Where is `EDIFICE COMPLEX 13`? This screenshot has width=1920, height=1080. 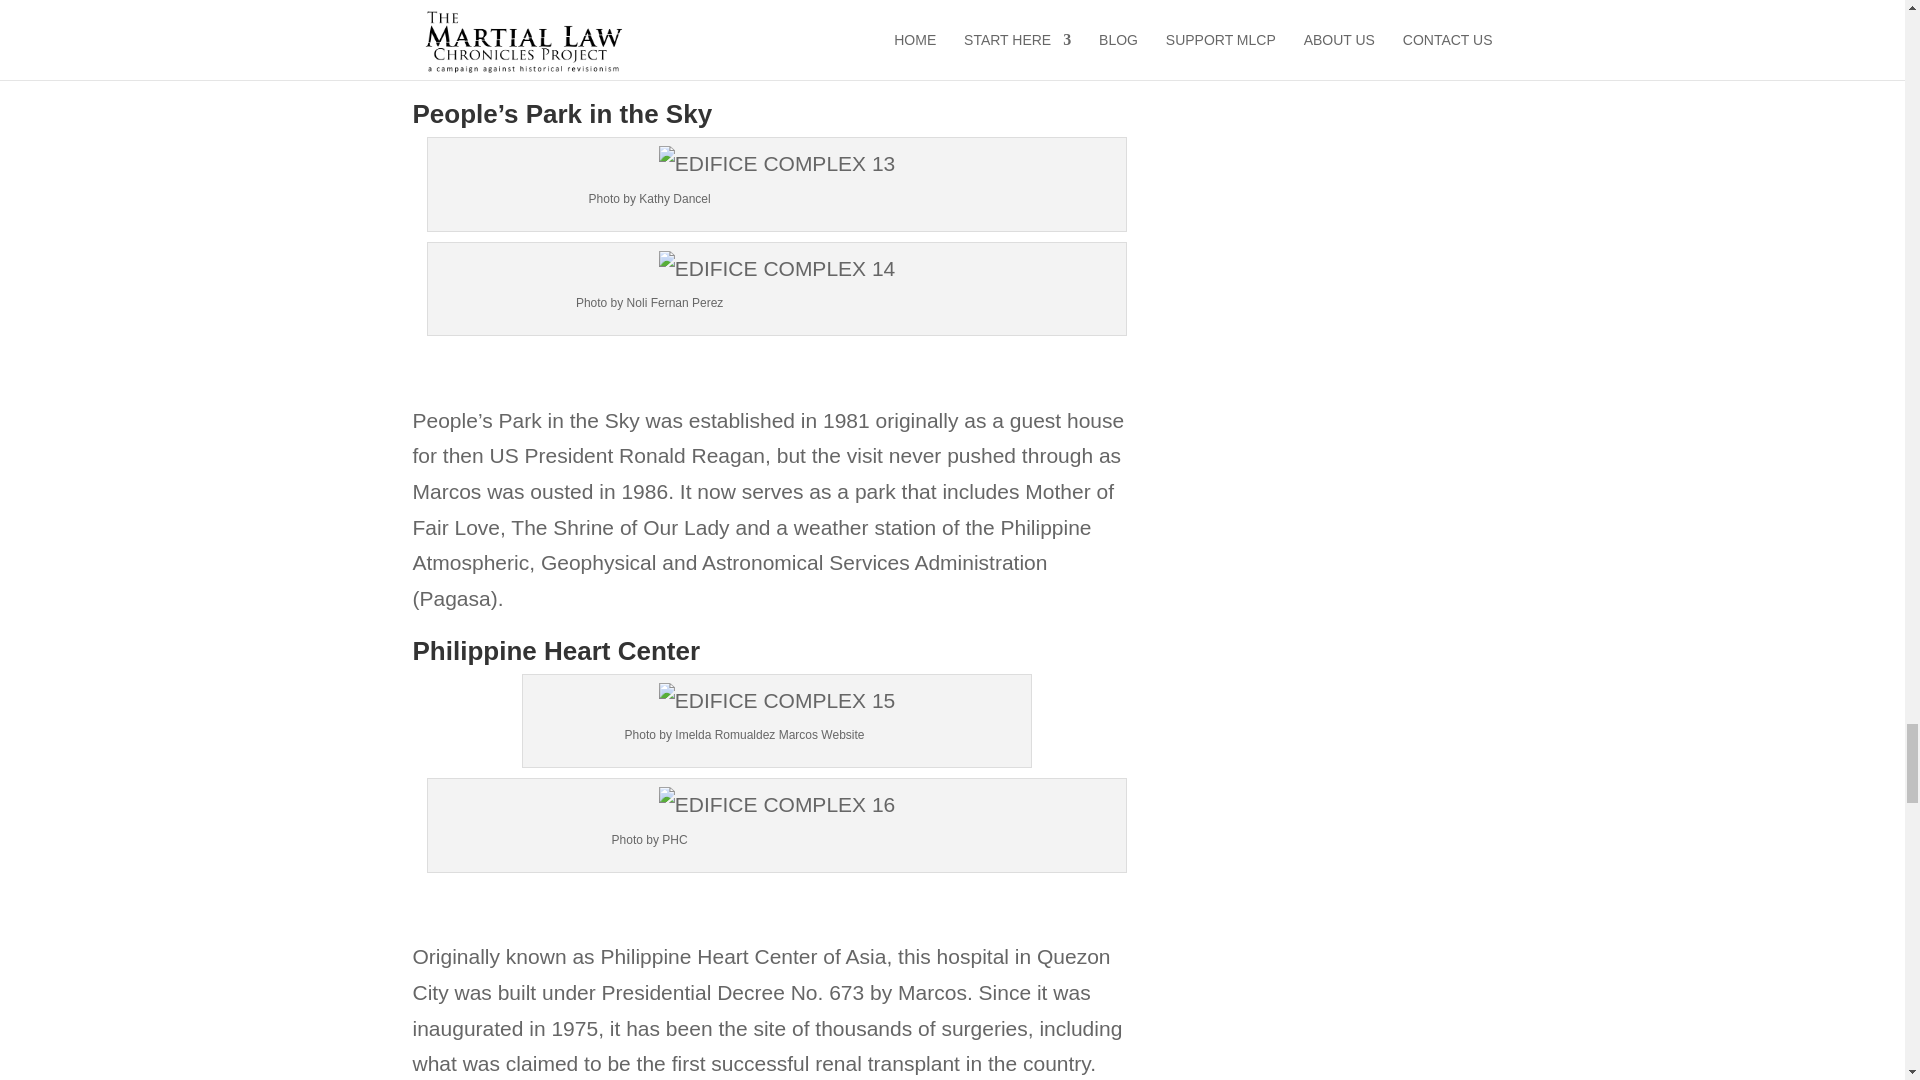 EDIFICE COMPLEX 13 is located at coordinates (777, 164).